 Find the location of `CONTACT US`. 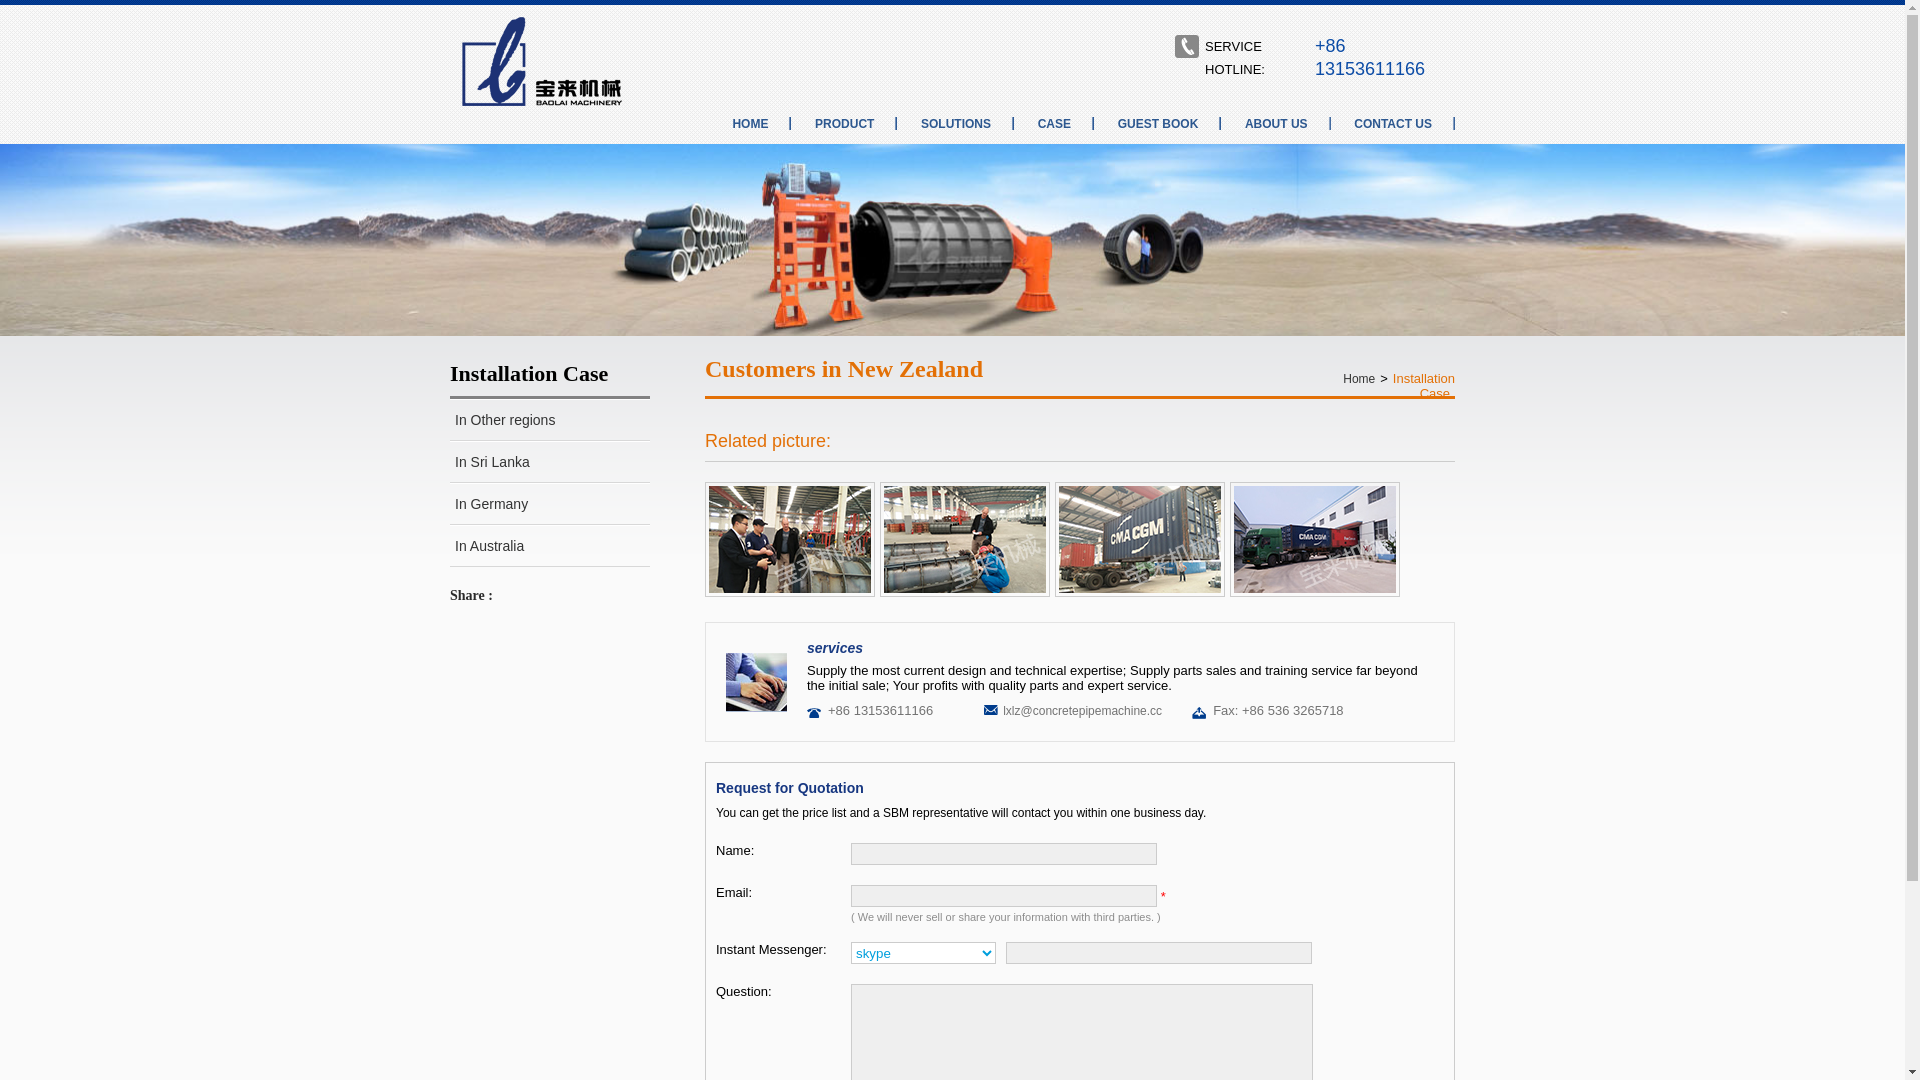

CONTACT US is located at coordinates (1393, 124).